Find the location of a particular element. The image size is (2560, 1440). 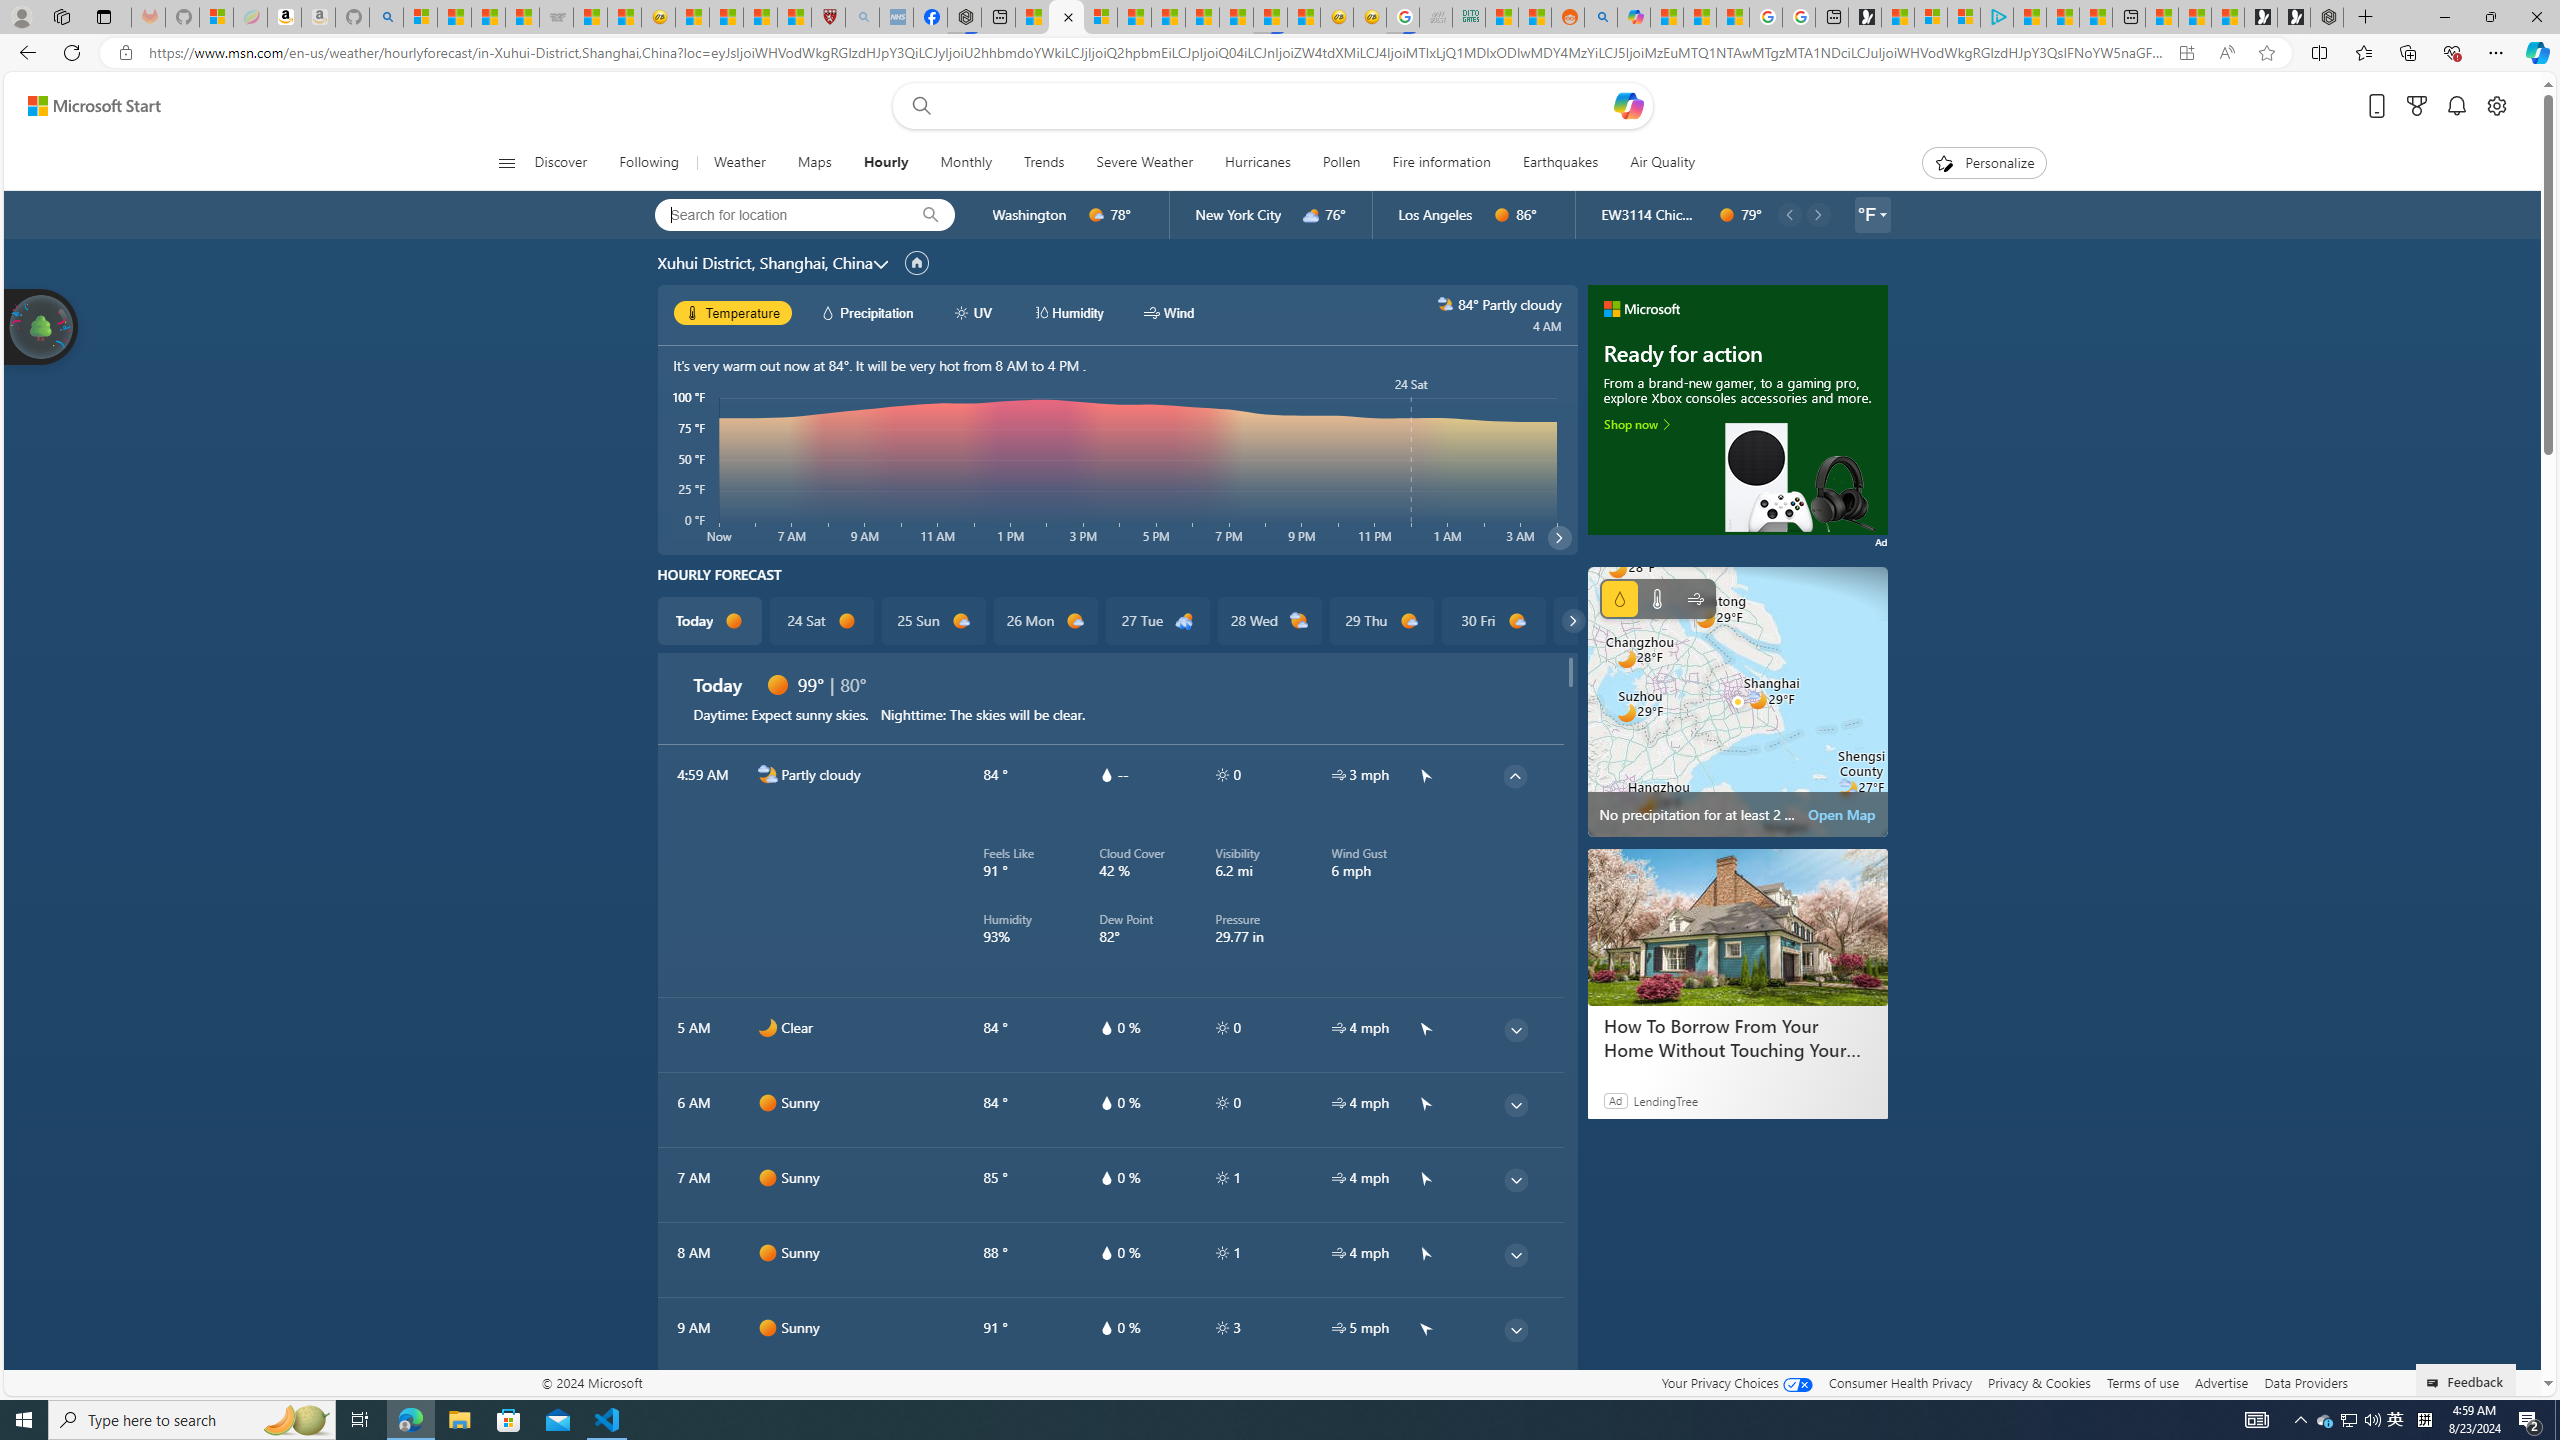

Fire information is located at coordinates (1442, 163).